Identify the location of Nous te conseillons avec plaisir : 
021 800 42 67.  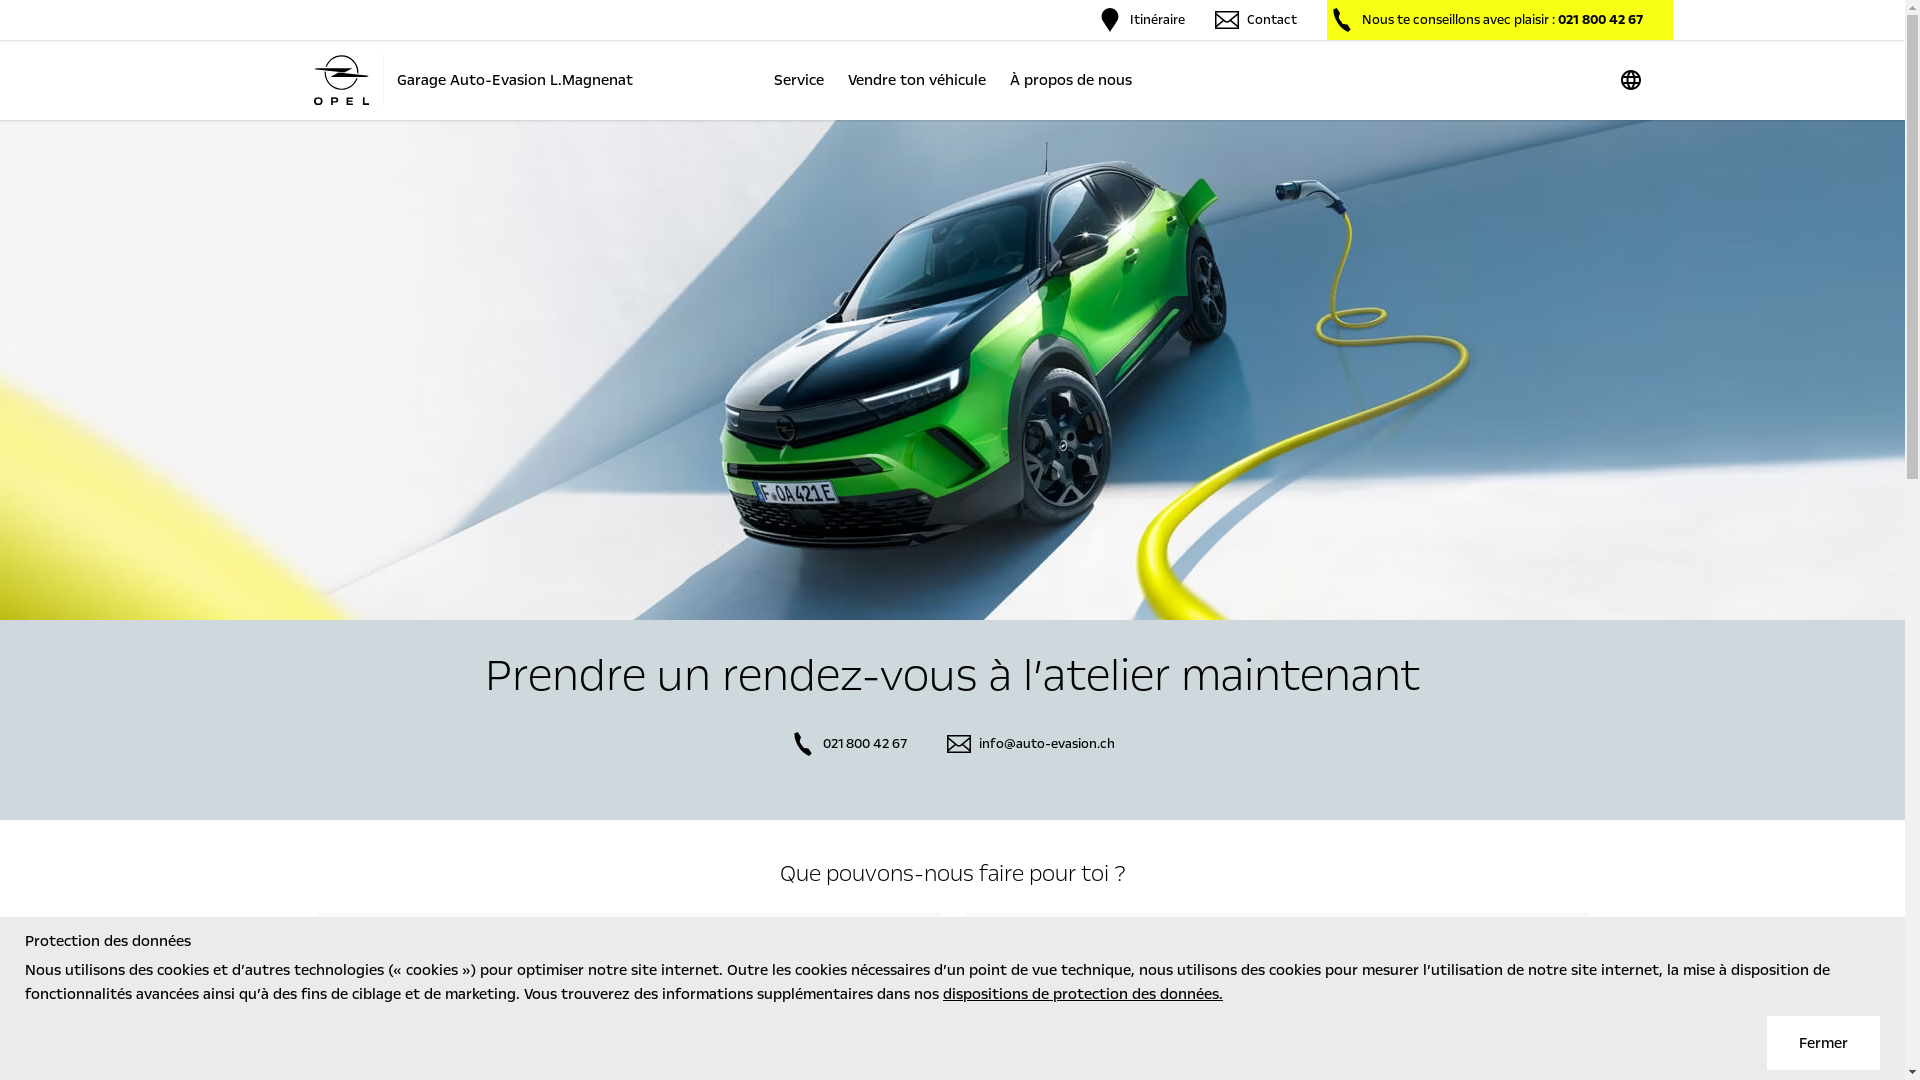
(1499, 20).